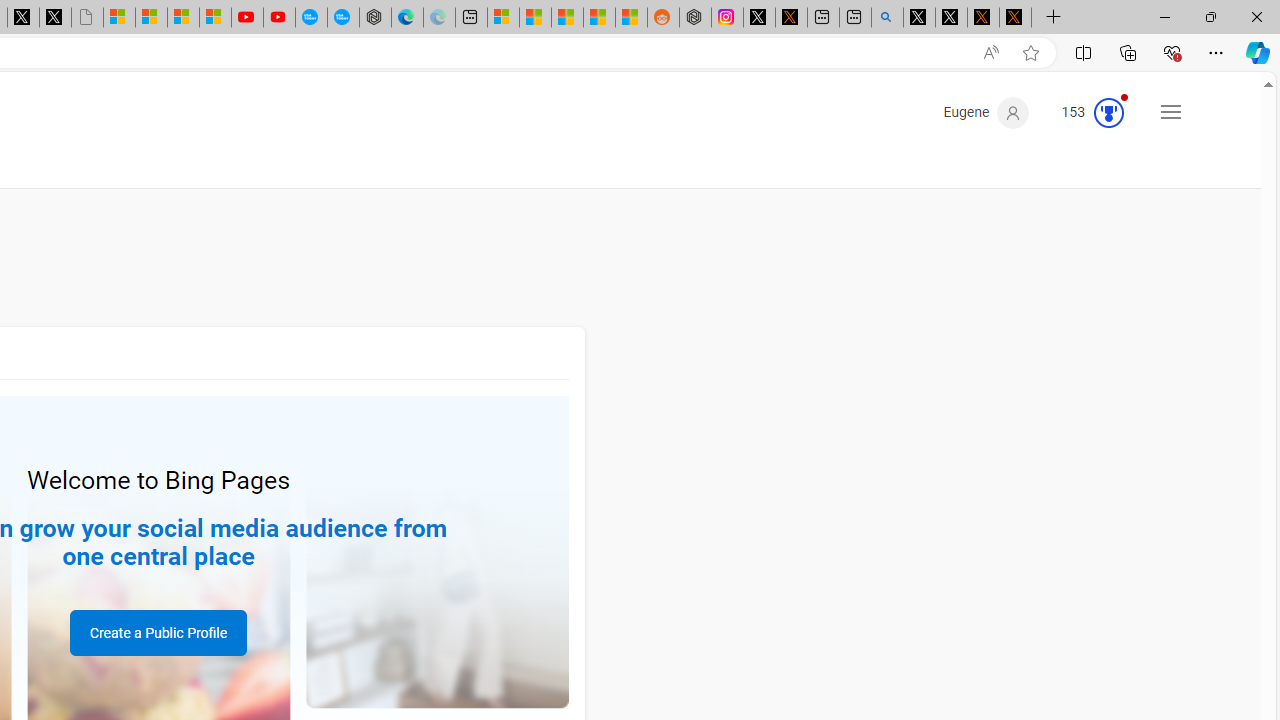 The image size is (1280, 720). What do you see at coordinates (566, 18) in the screenshot?
I see `Shanghai, China hourly forecast | Microsoft Weather` at bounding box center [566, 18].